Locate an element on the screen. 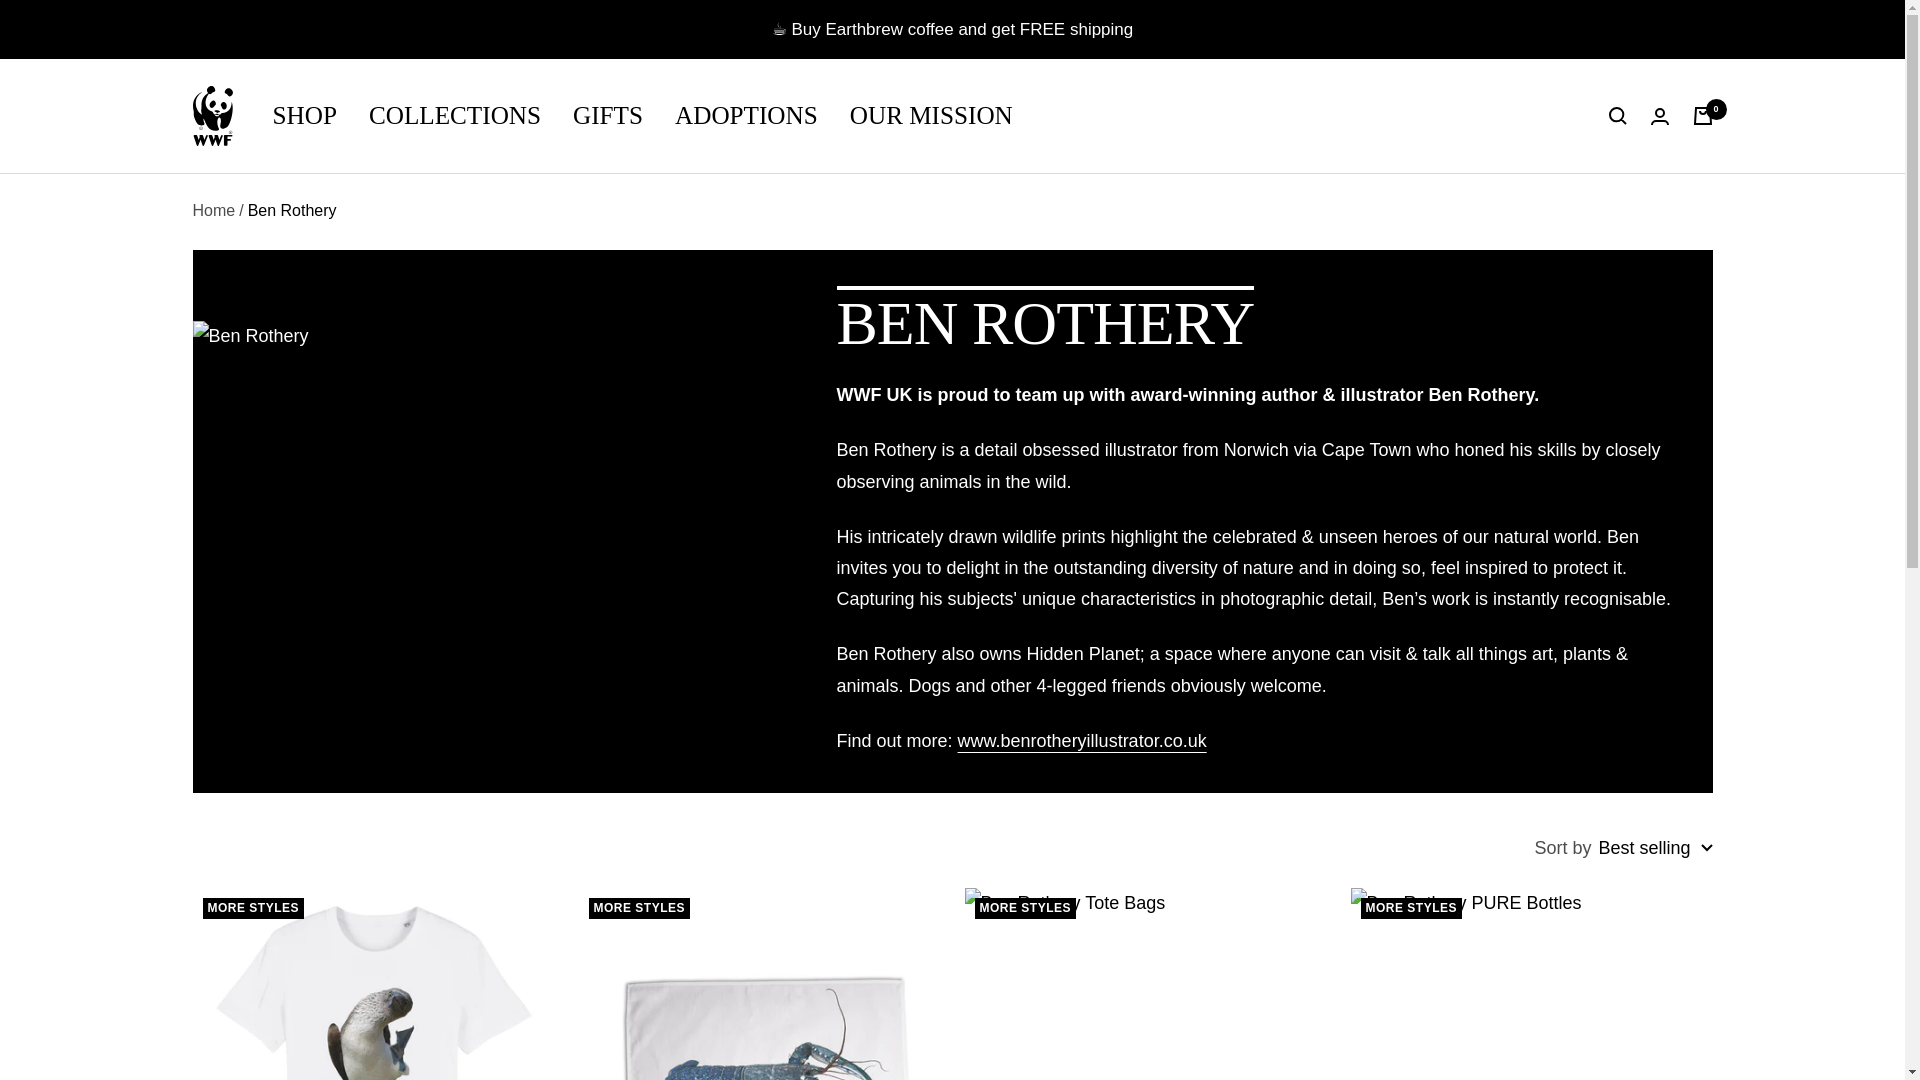  ADOPTIONS is located at coordinates (746, 116).